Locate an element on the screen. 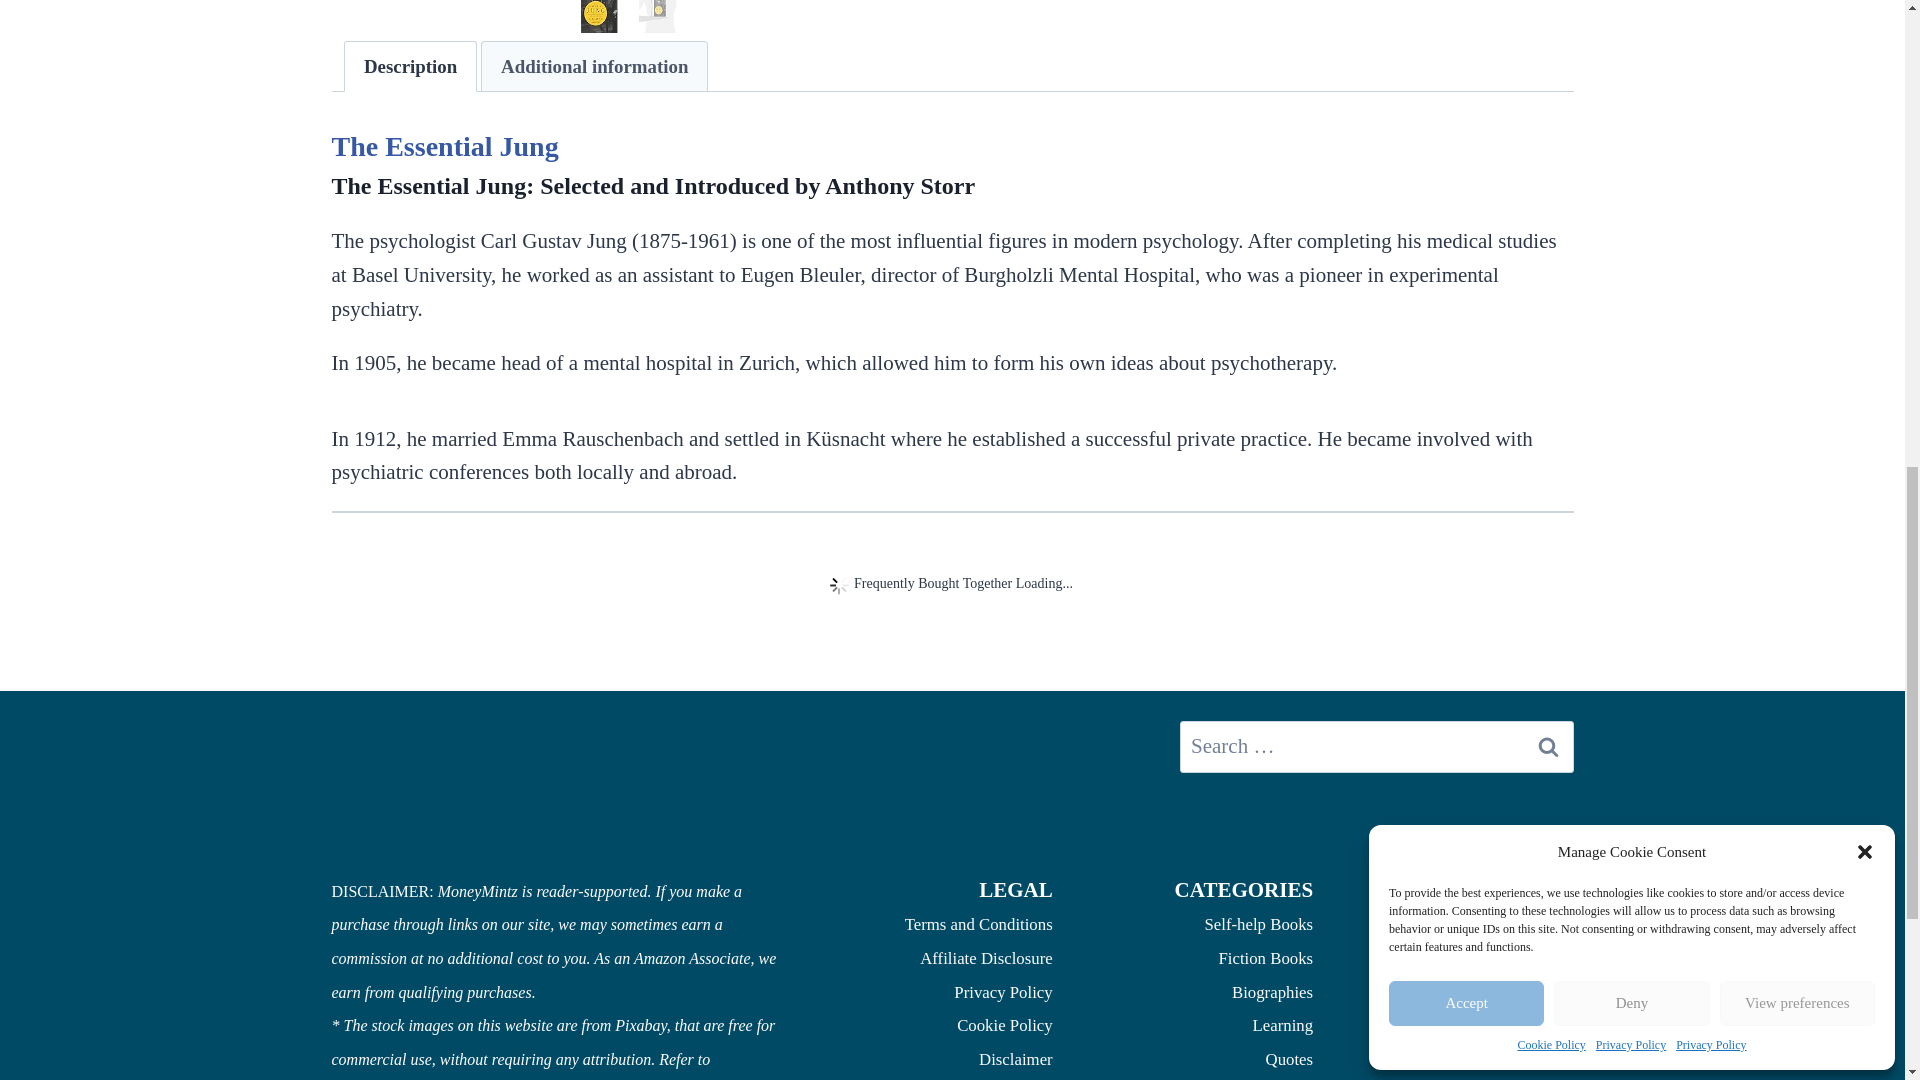  Privacy Policy is located at coordinates (1003, 992).